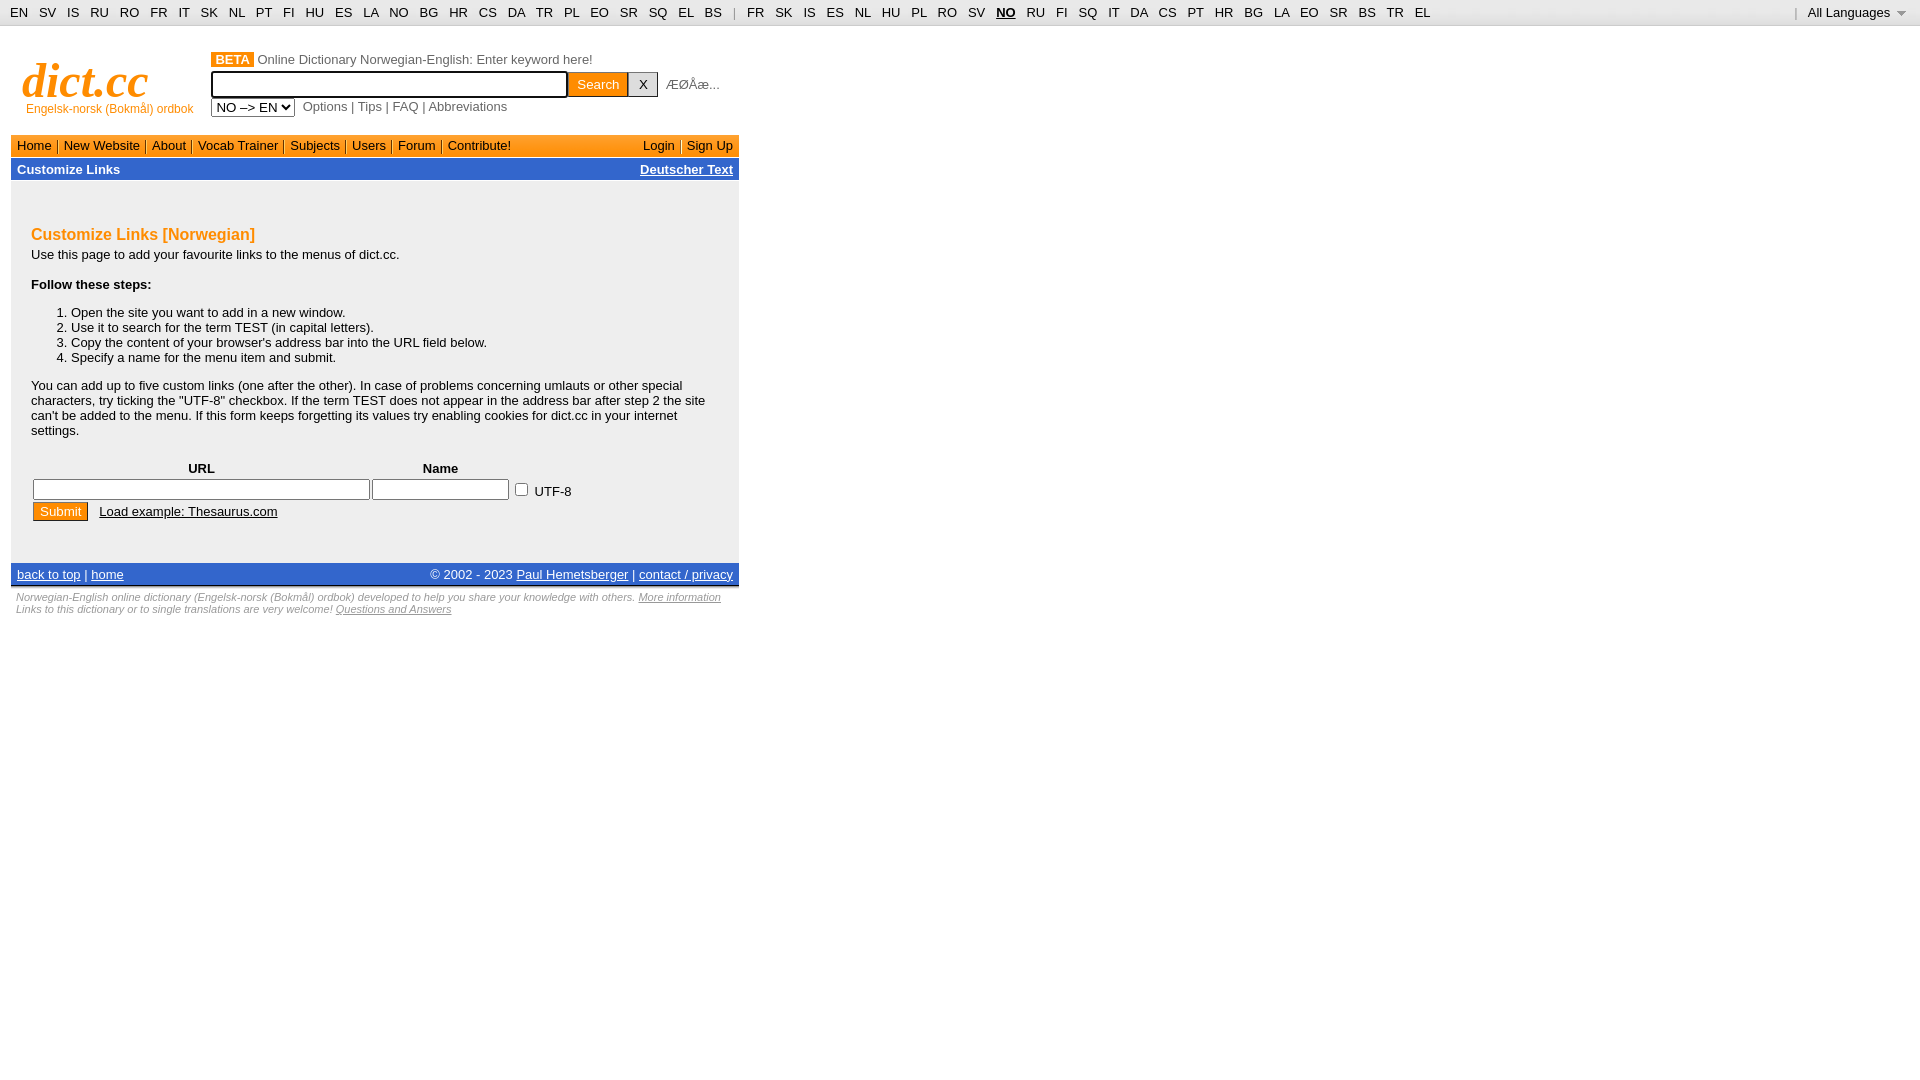  Describe the element at coordinates (169, 146) in the screenshot. I see `About` at that location.